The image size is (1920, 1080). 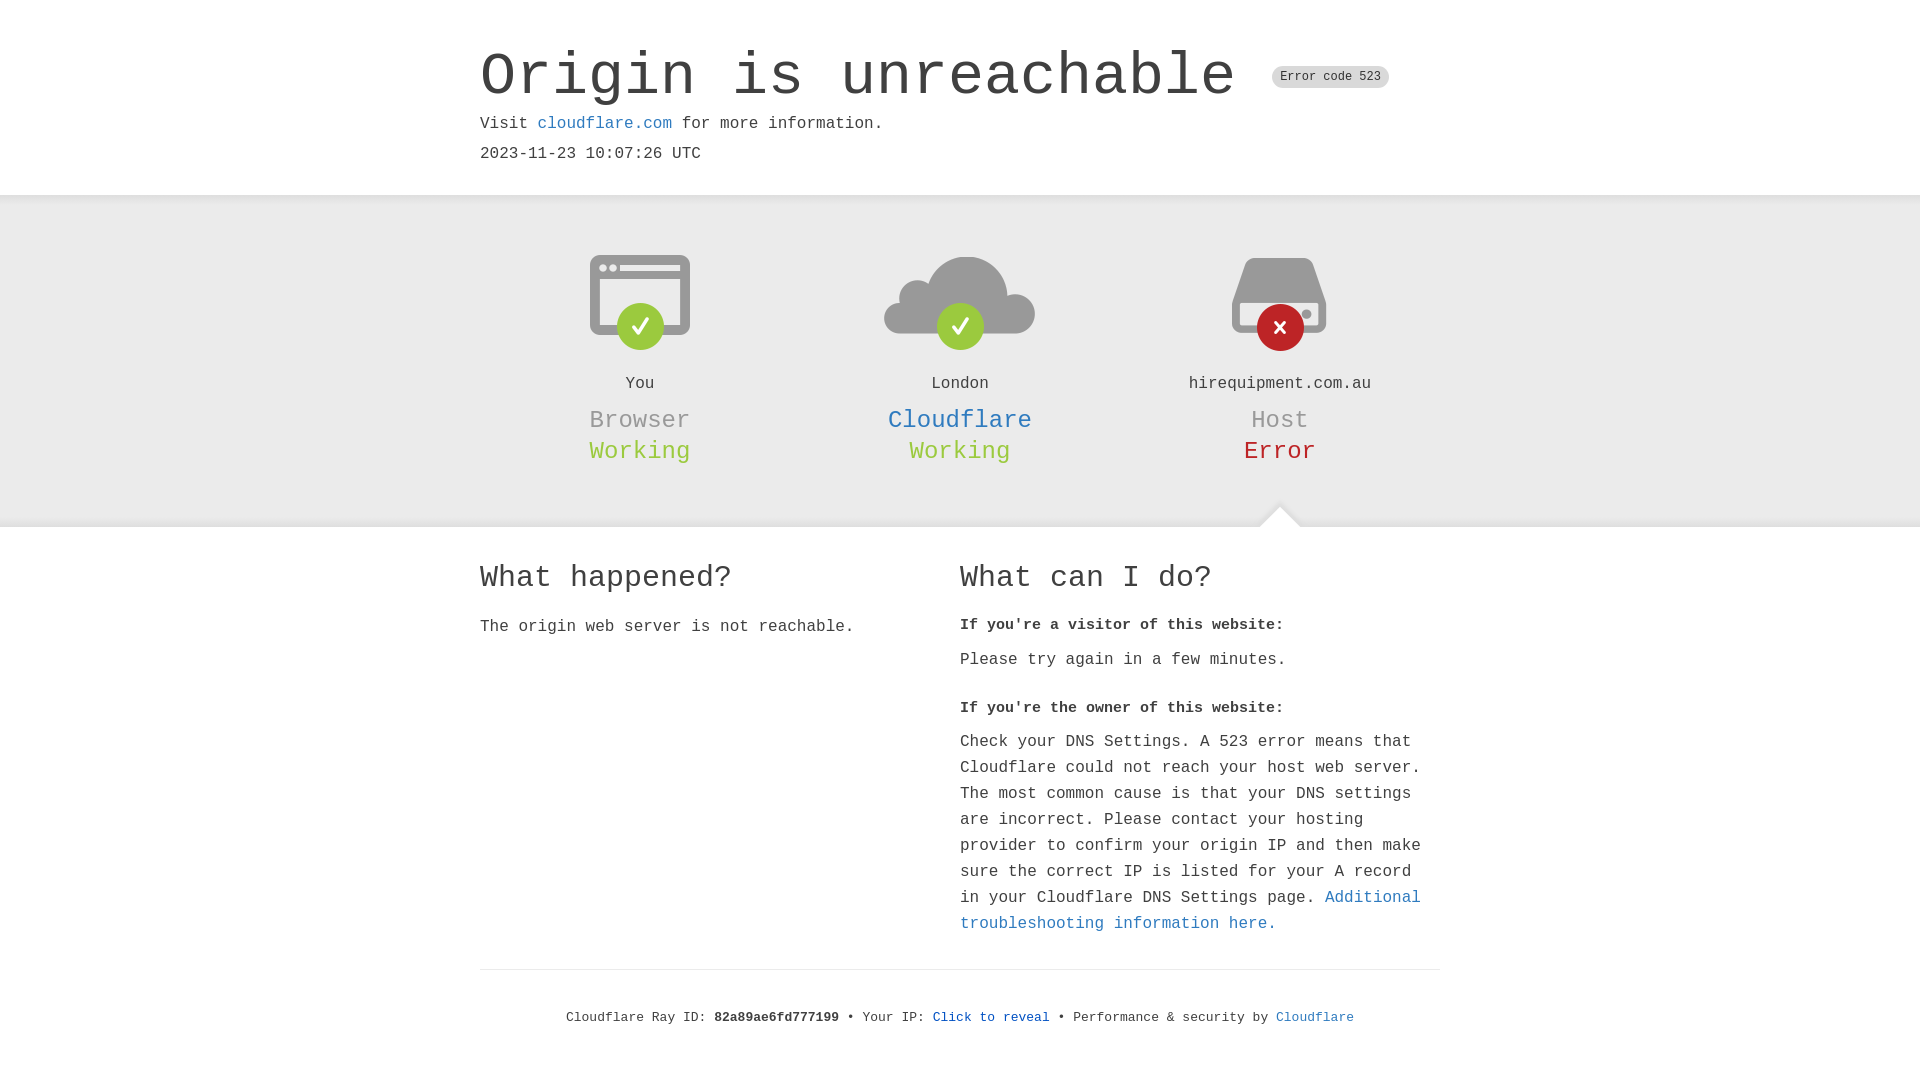 I want to click on Cloudflare, so click(x=960, y=420).